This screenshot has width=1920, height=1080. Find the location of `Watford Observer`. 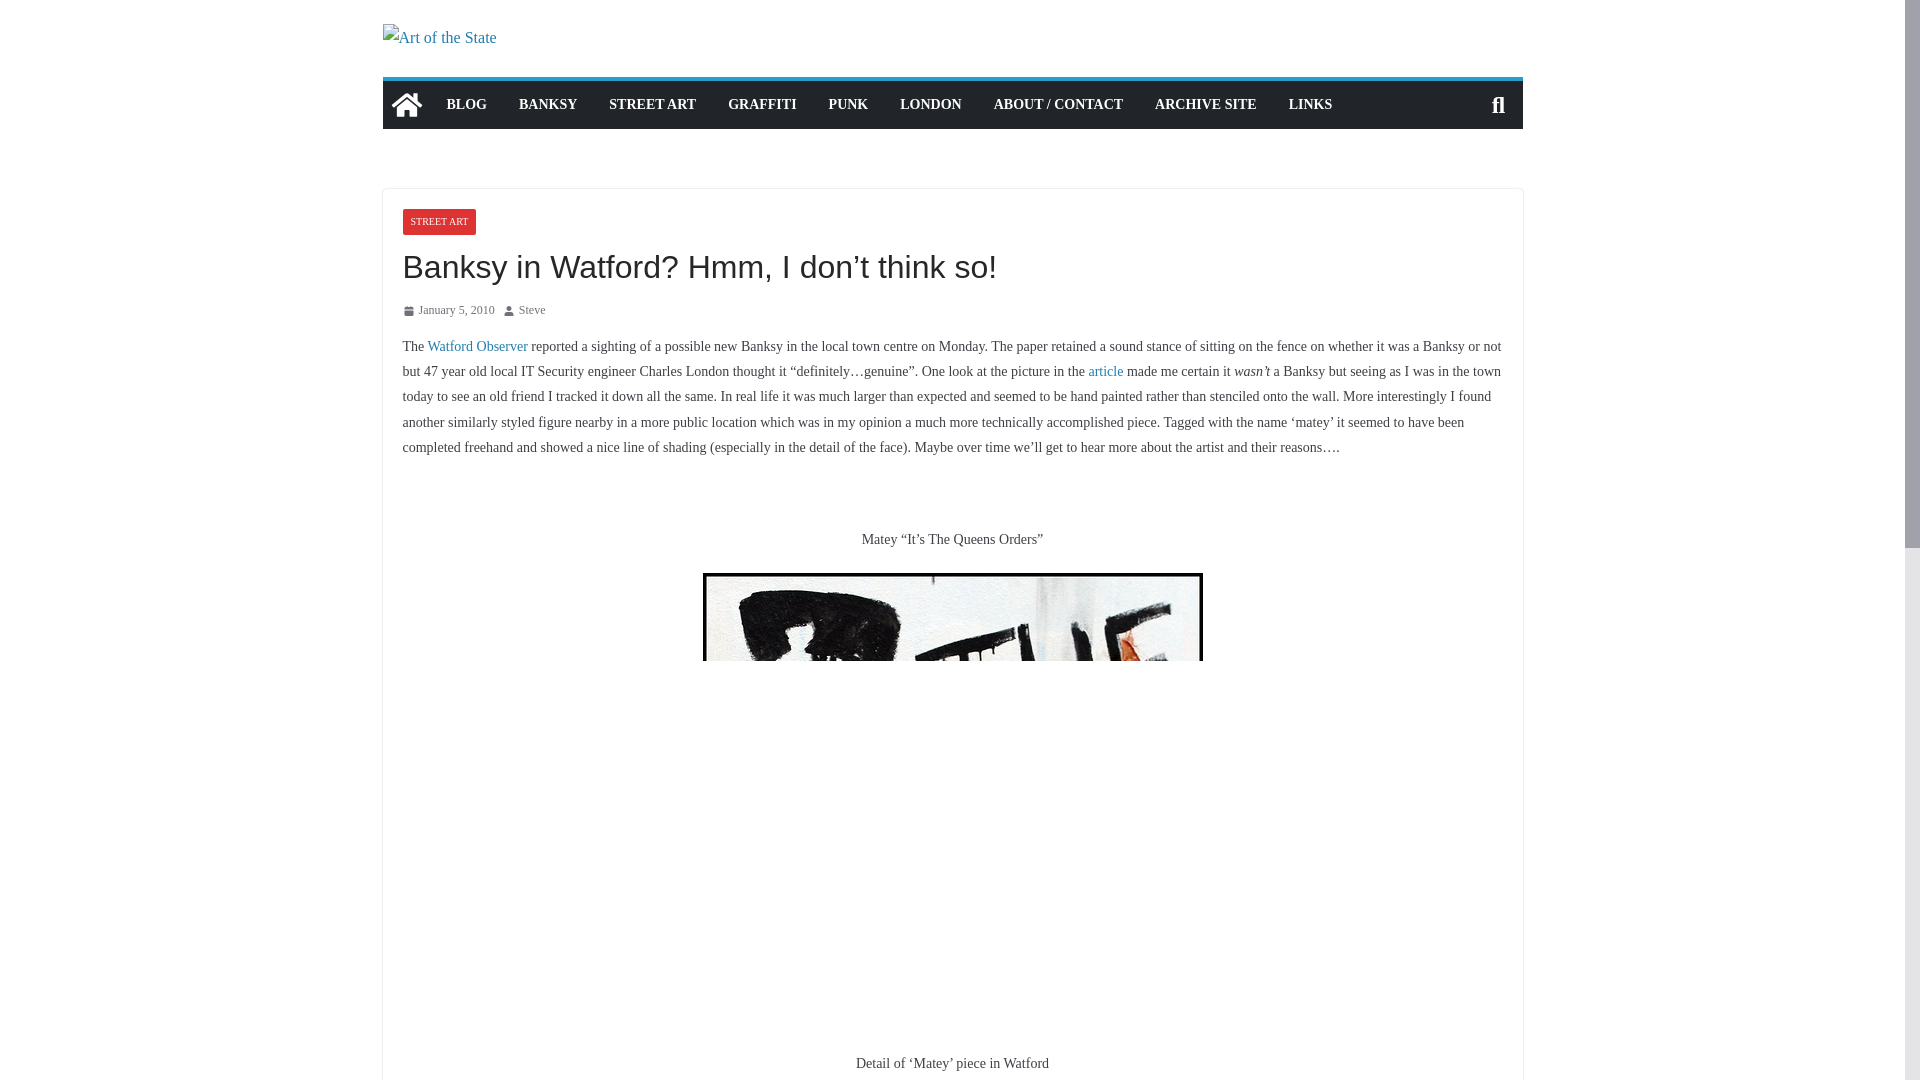

Watford Observer is located at coordinates (478, 346).